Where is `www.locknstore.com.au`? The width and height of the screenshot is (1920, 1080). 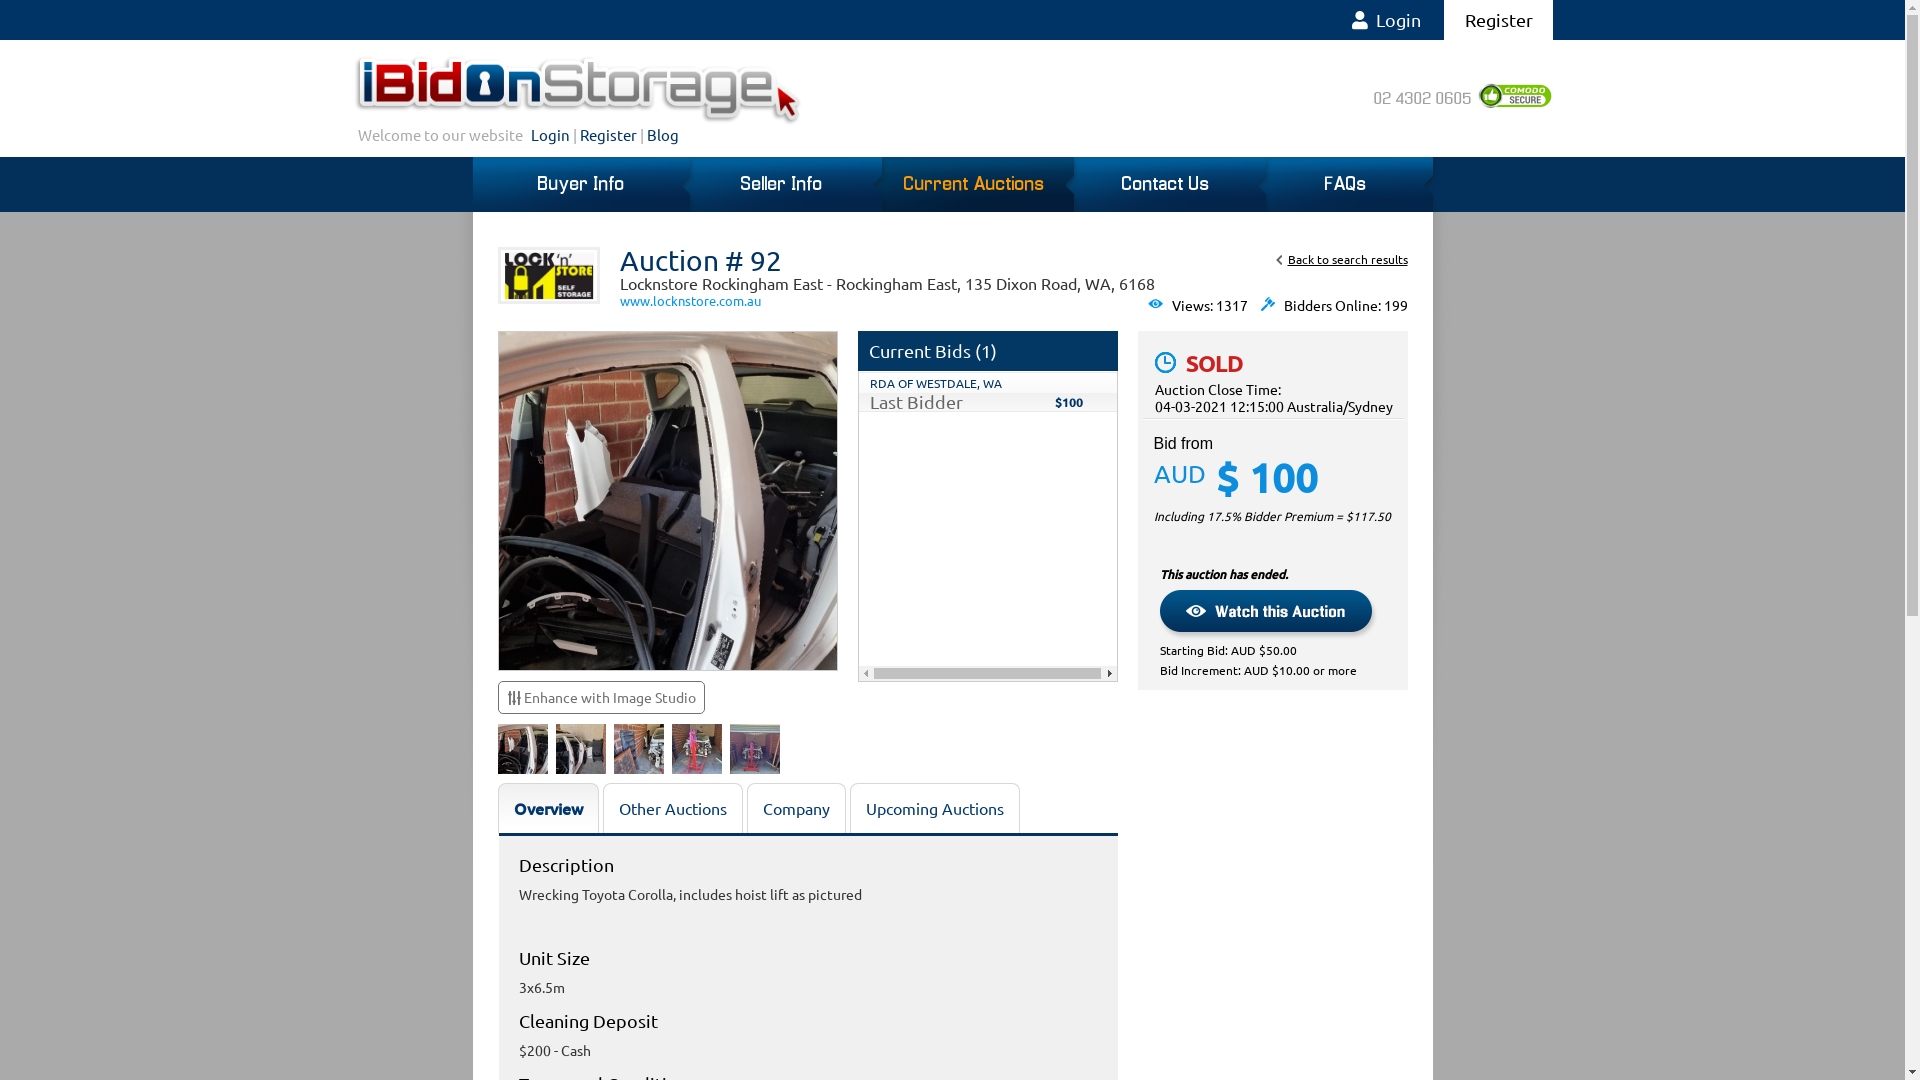
www.locknstore.com.au is located at coordinates (690, 300).